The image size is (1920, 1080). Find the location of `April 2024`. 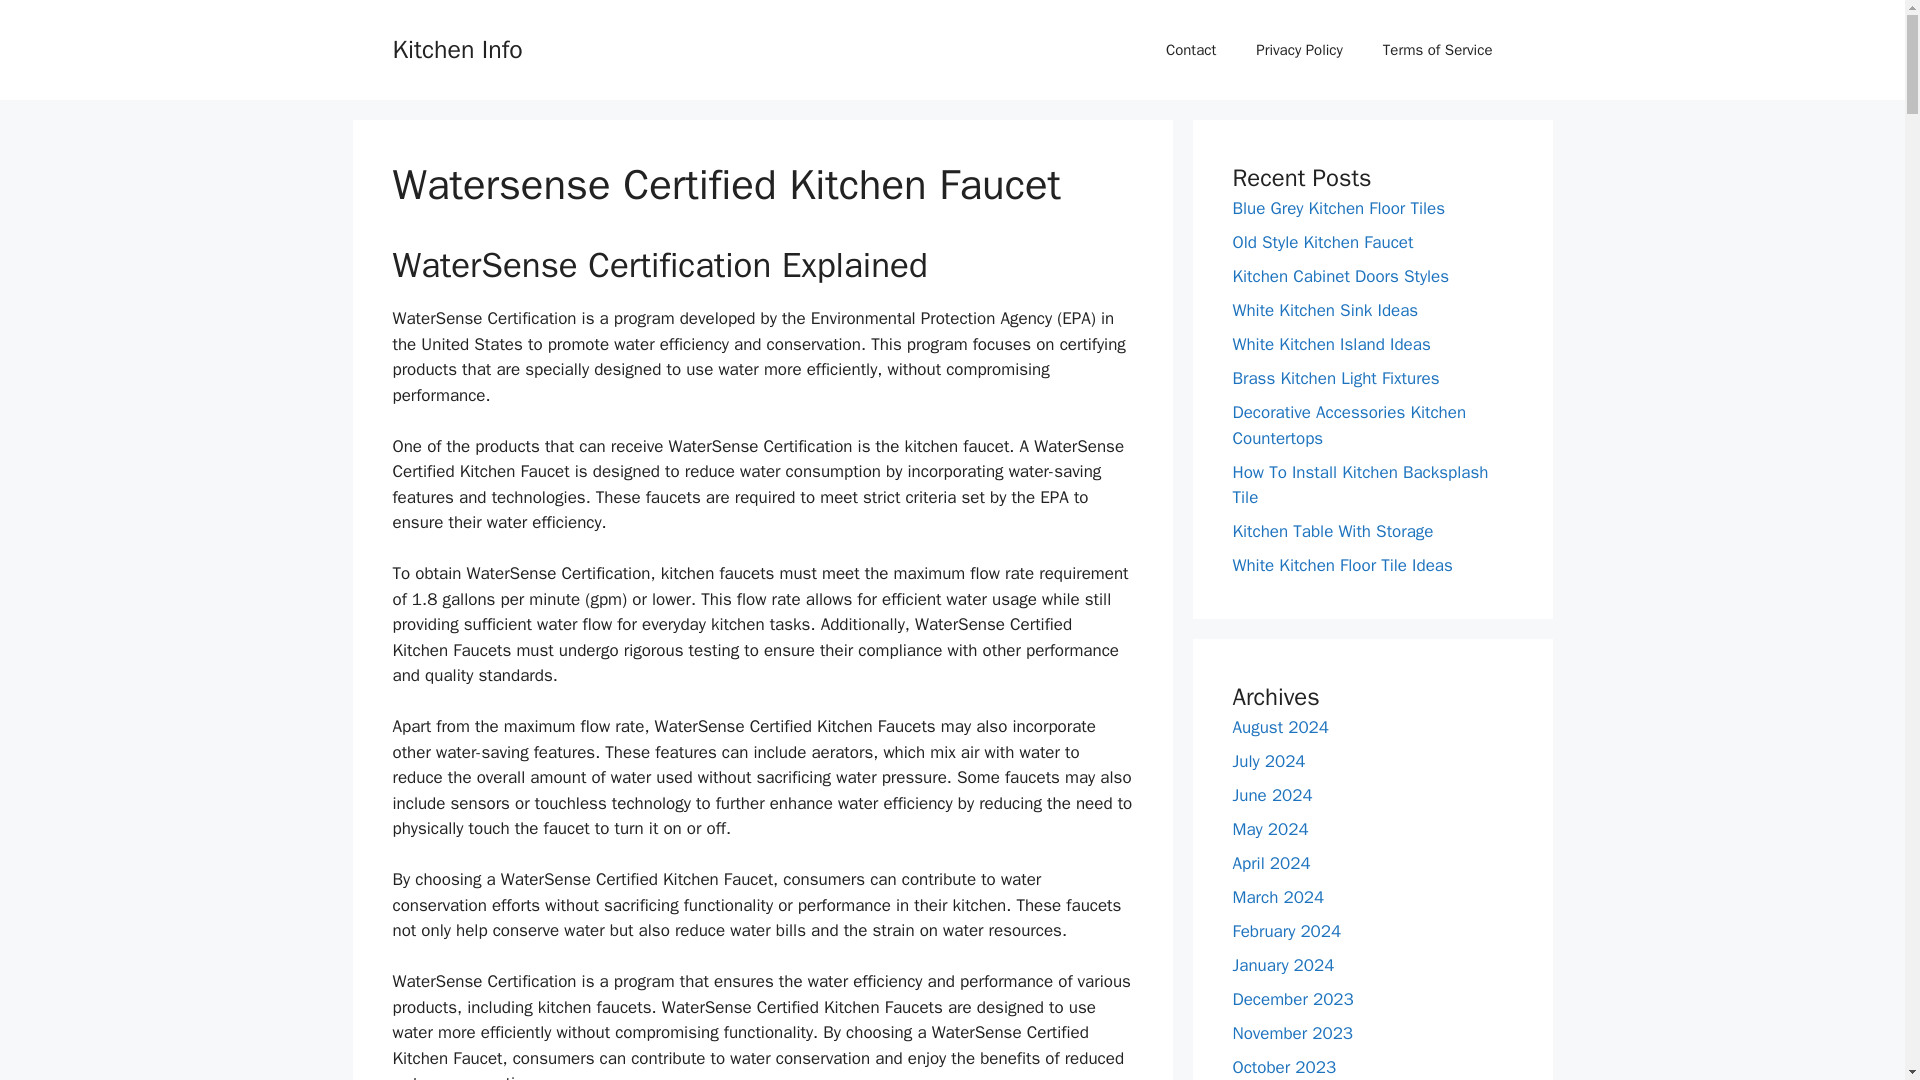

April 2024 is located at coordinates (1270, 862).